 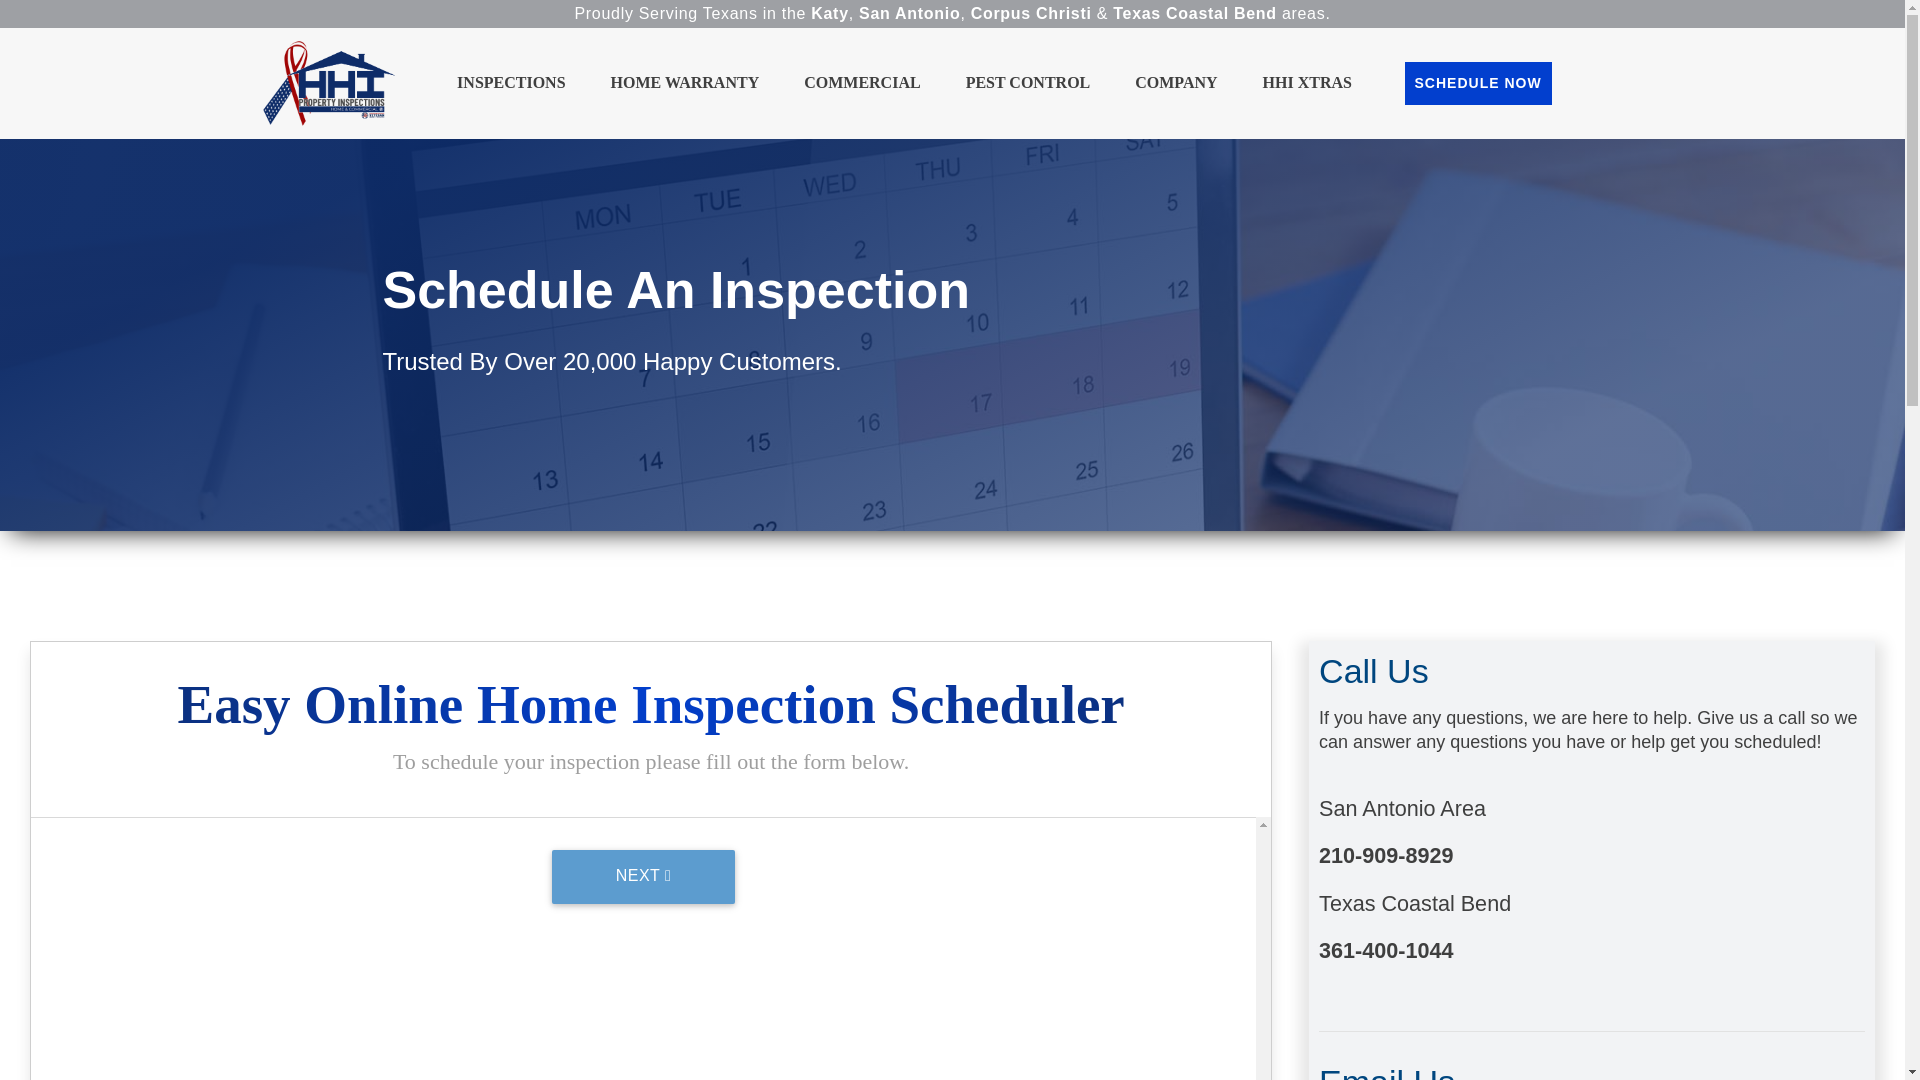 I want to click on COMPANY, so click(x=1176, y=82).